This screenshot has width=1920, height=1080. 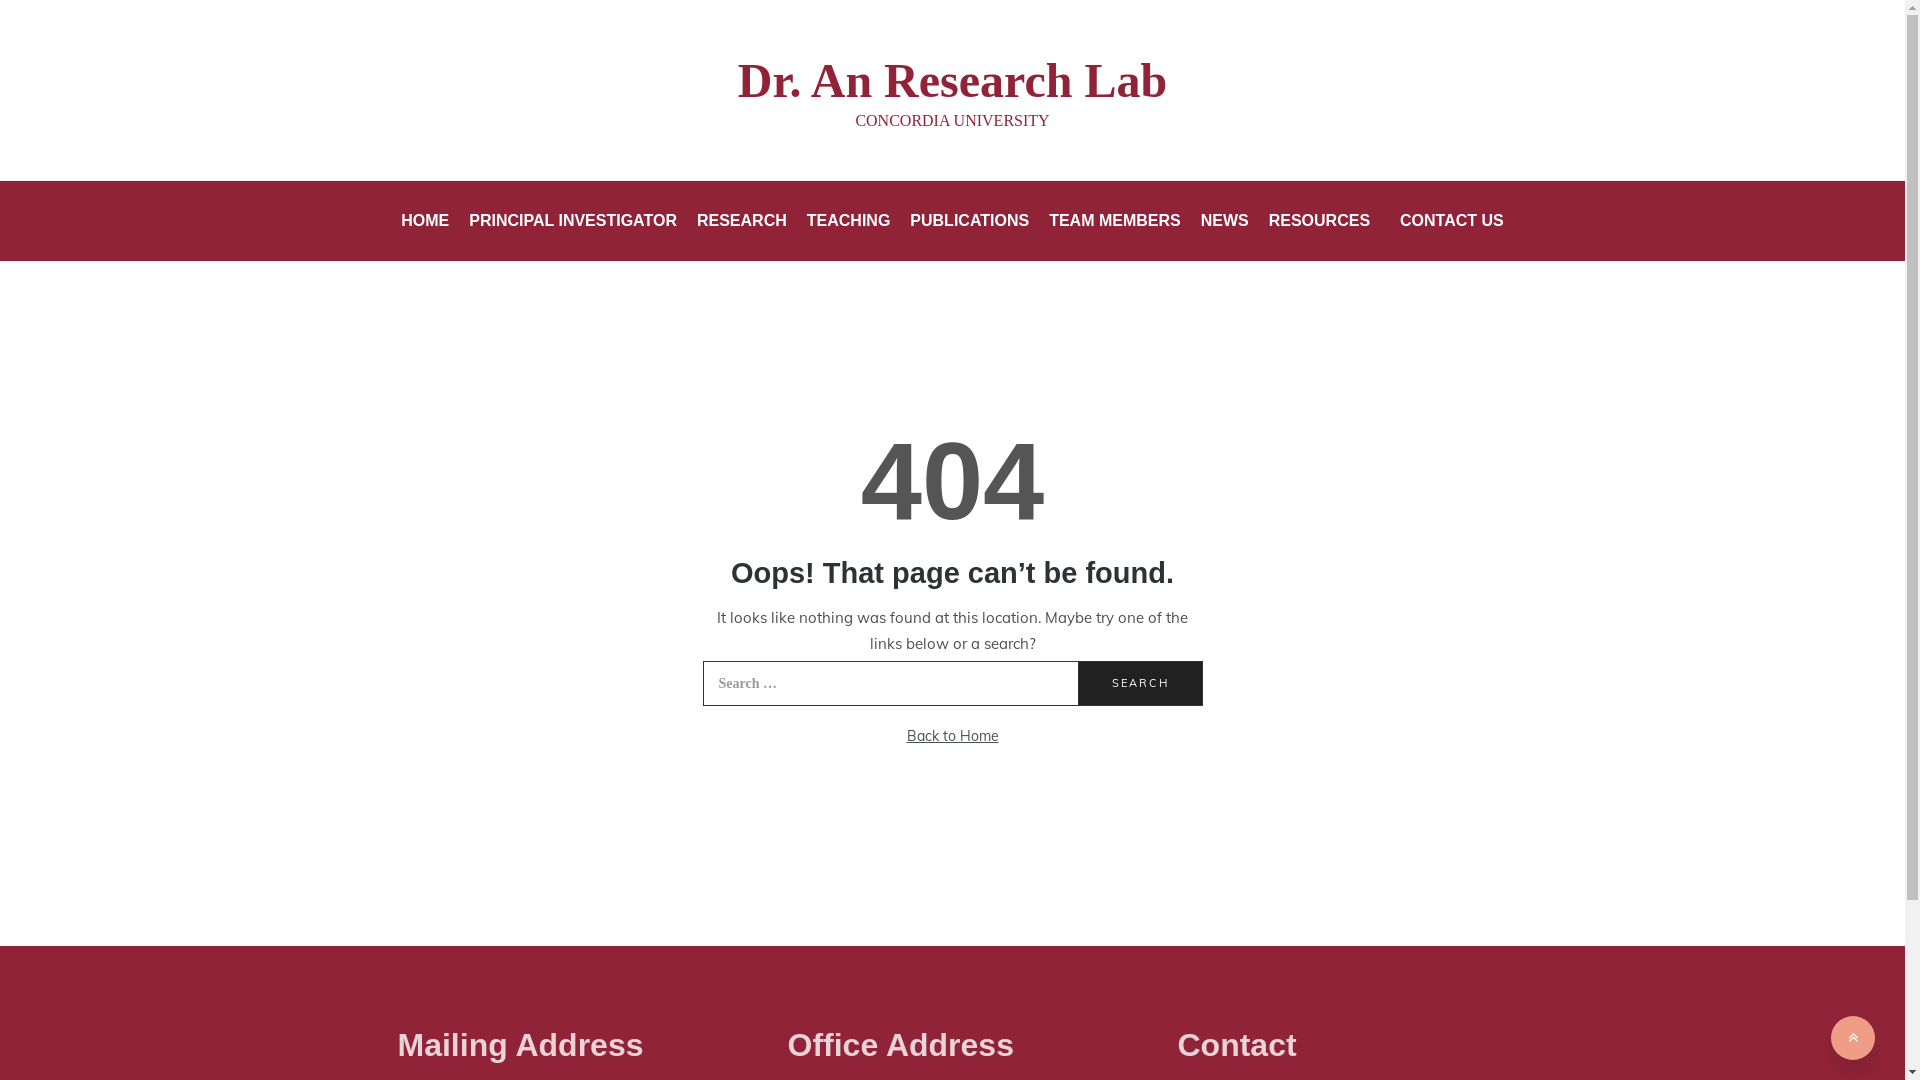 What do you see at coordinates (1225, 221) in the screenshot?
I see `NEWS` at bounding box center [1225, 221].